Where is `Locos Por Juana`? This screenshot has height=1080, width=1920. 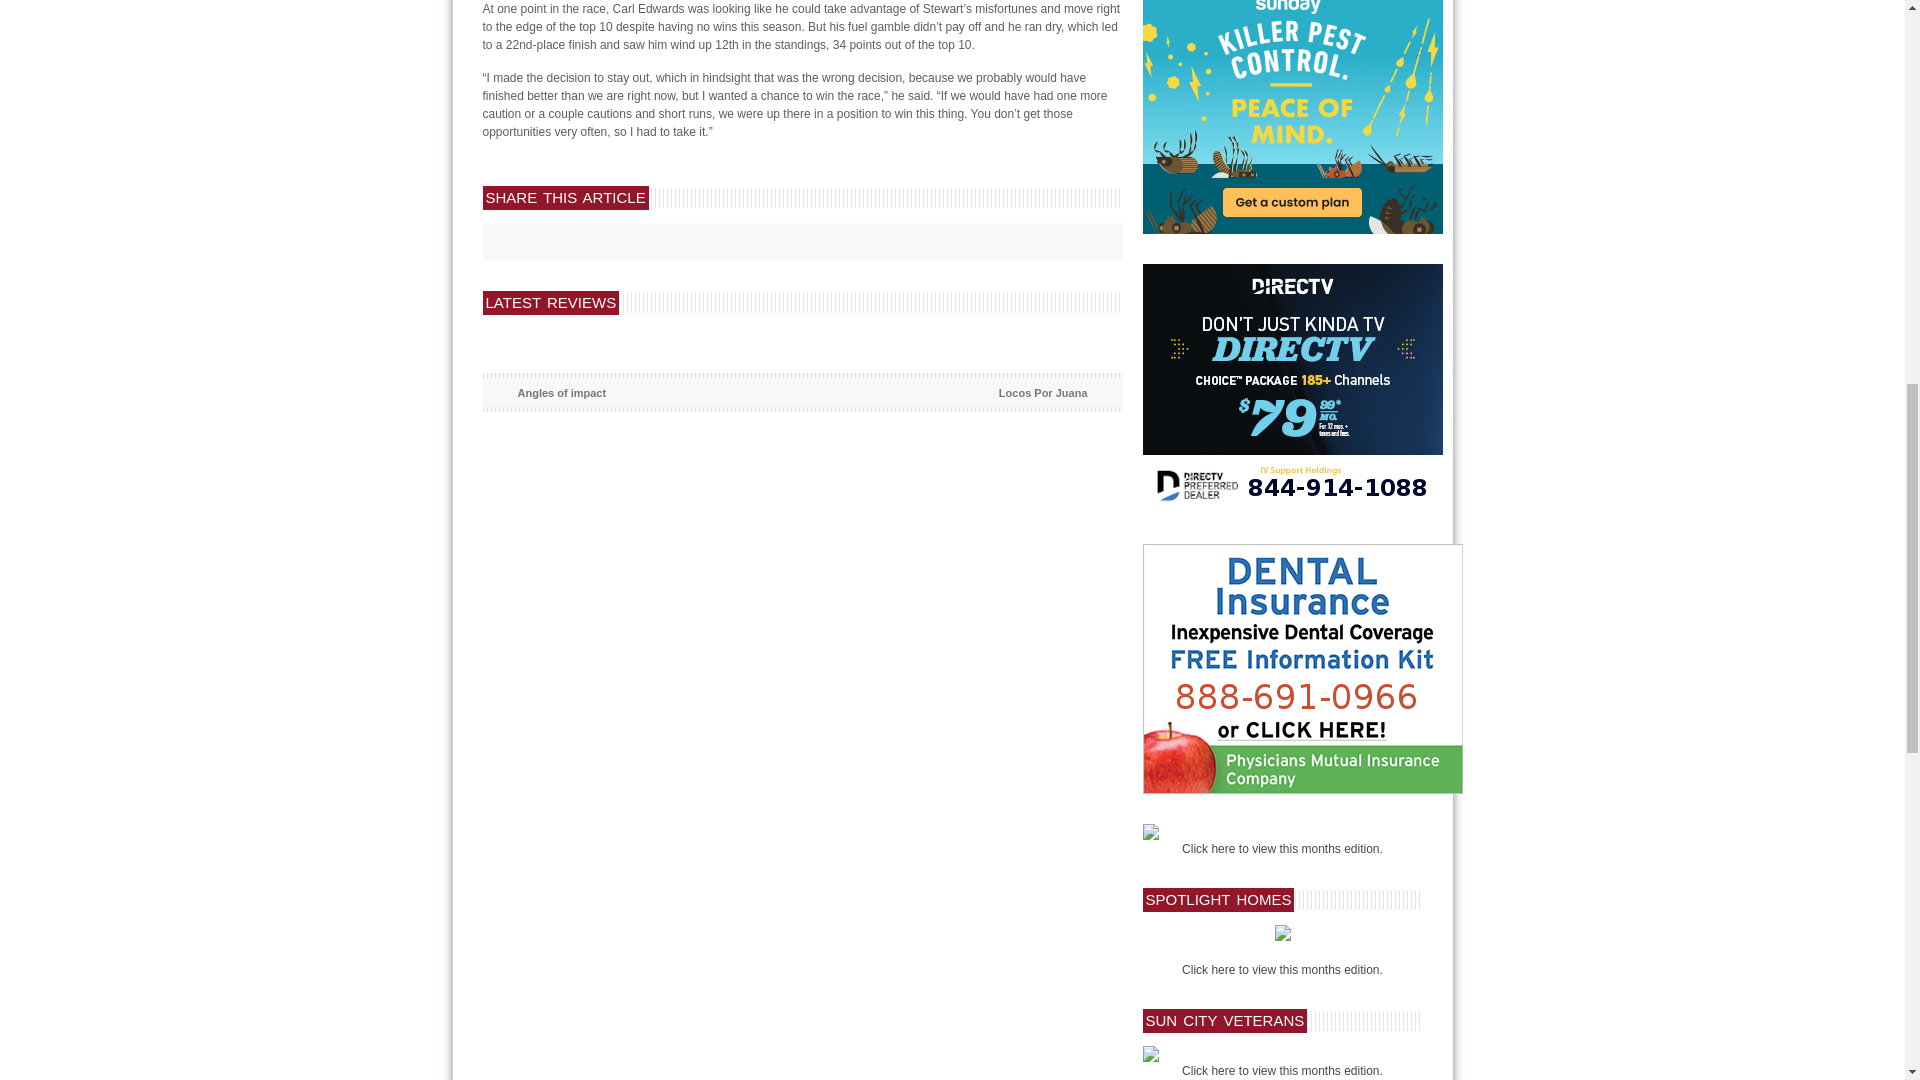 Locos Por Juana is located at coordinates (1043, 392).